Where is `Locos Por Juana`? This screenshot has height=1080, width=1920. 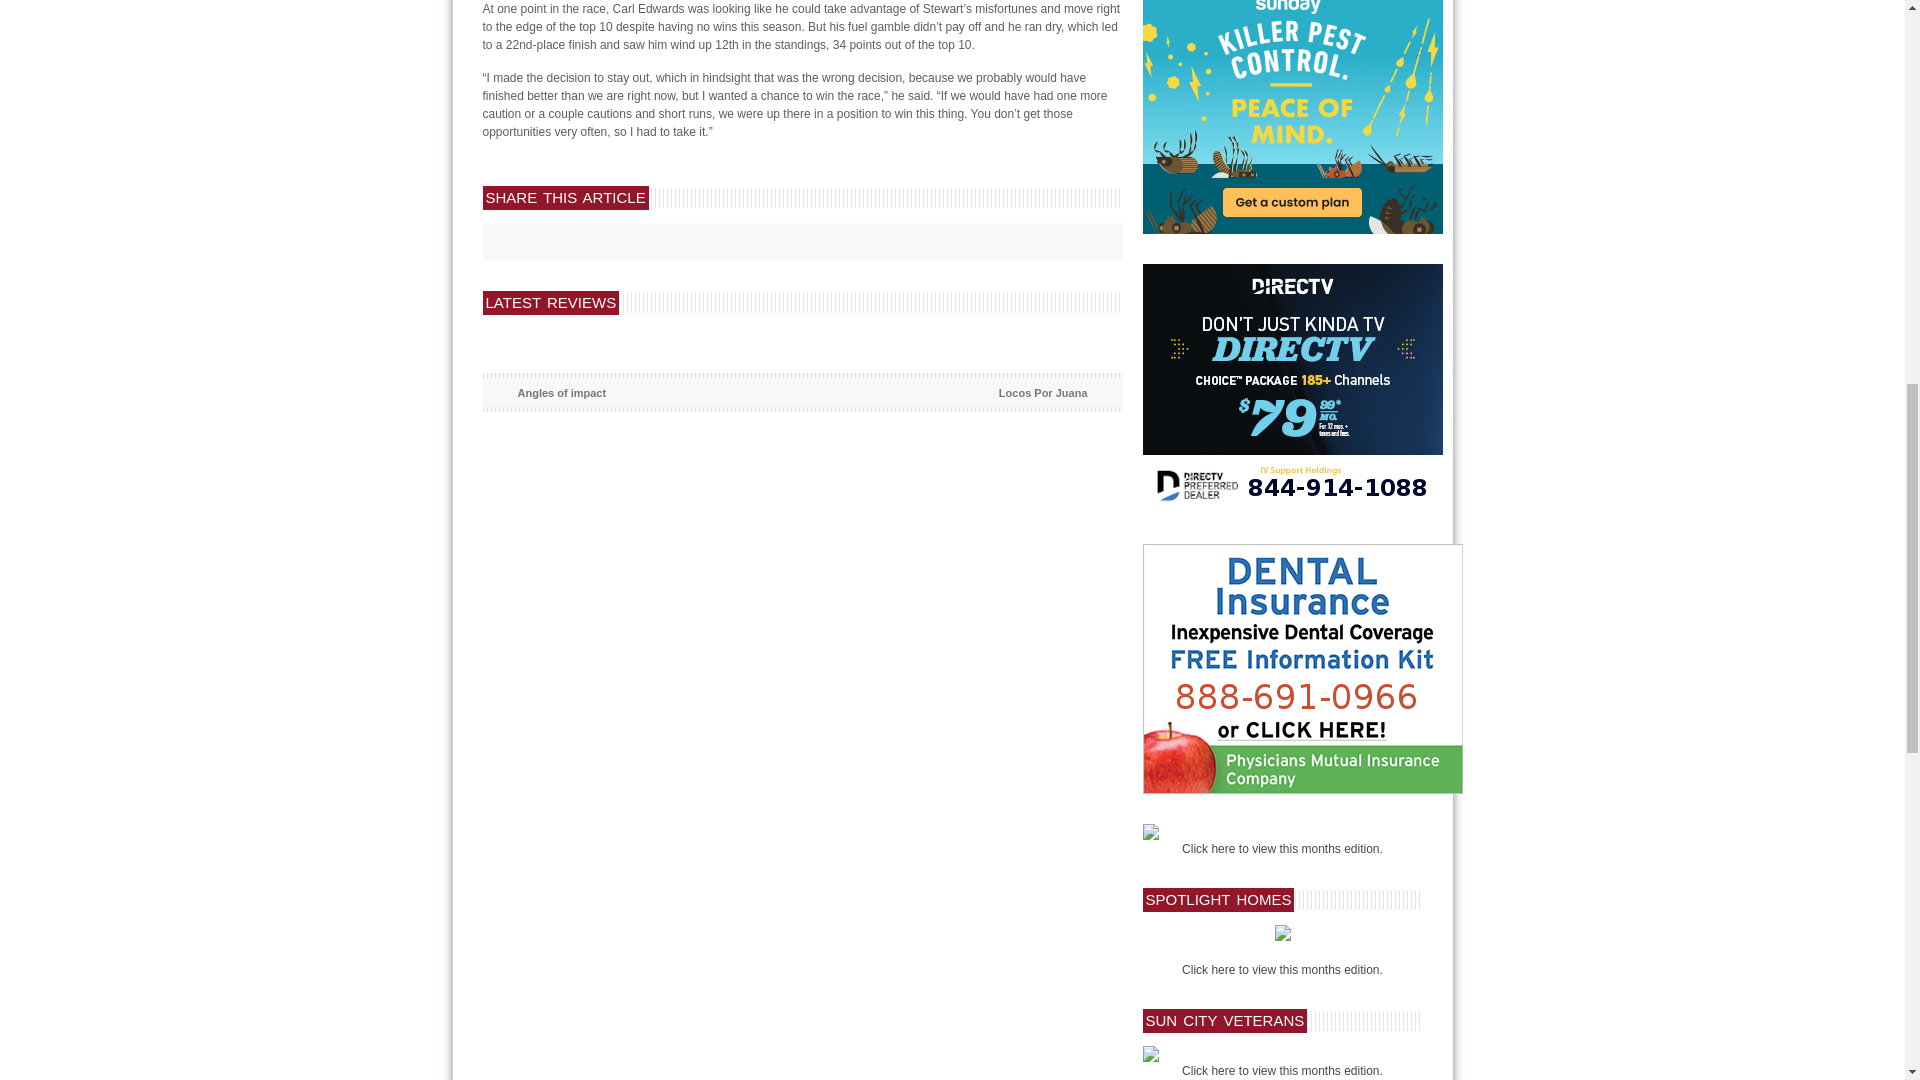 Locos Por Juana is located at coordinates (1043, 392).